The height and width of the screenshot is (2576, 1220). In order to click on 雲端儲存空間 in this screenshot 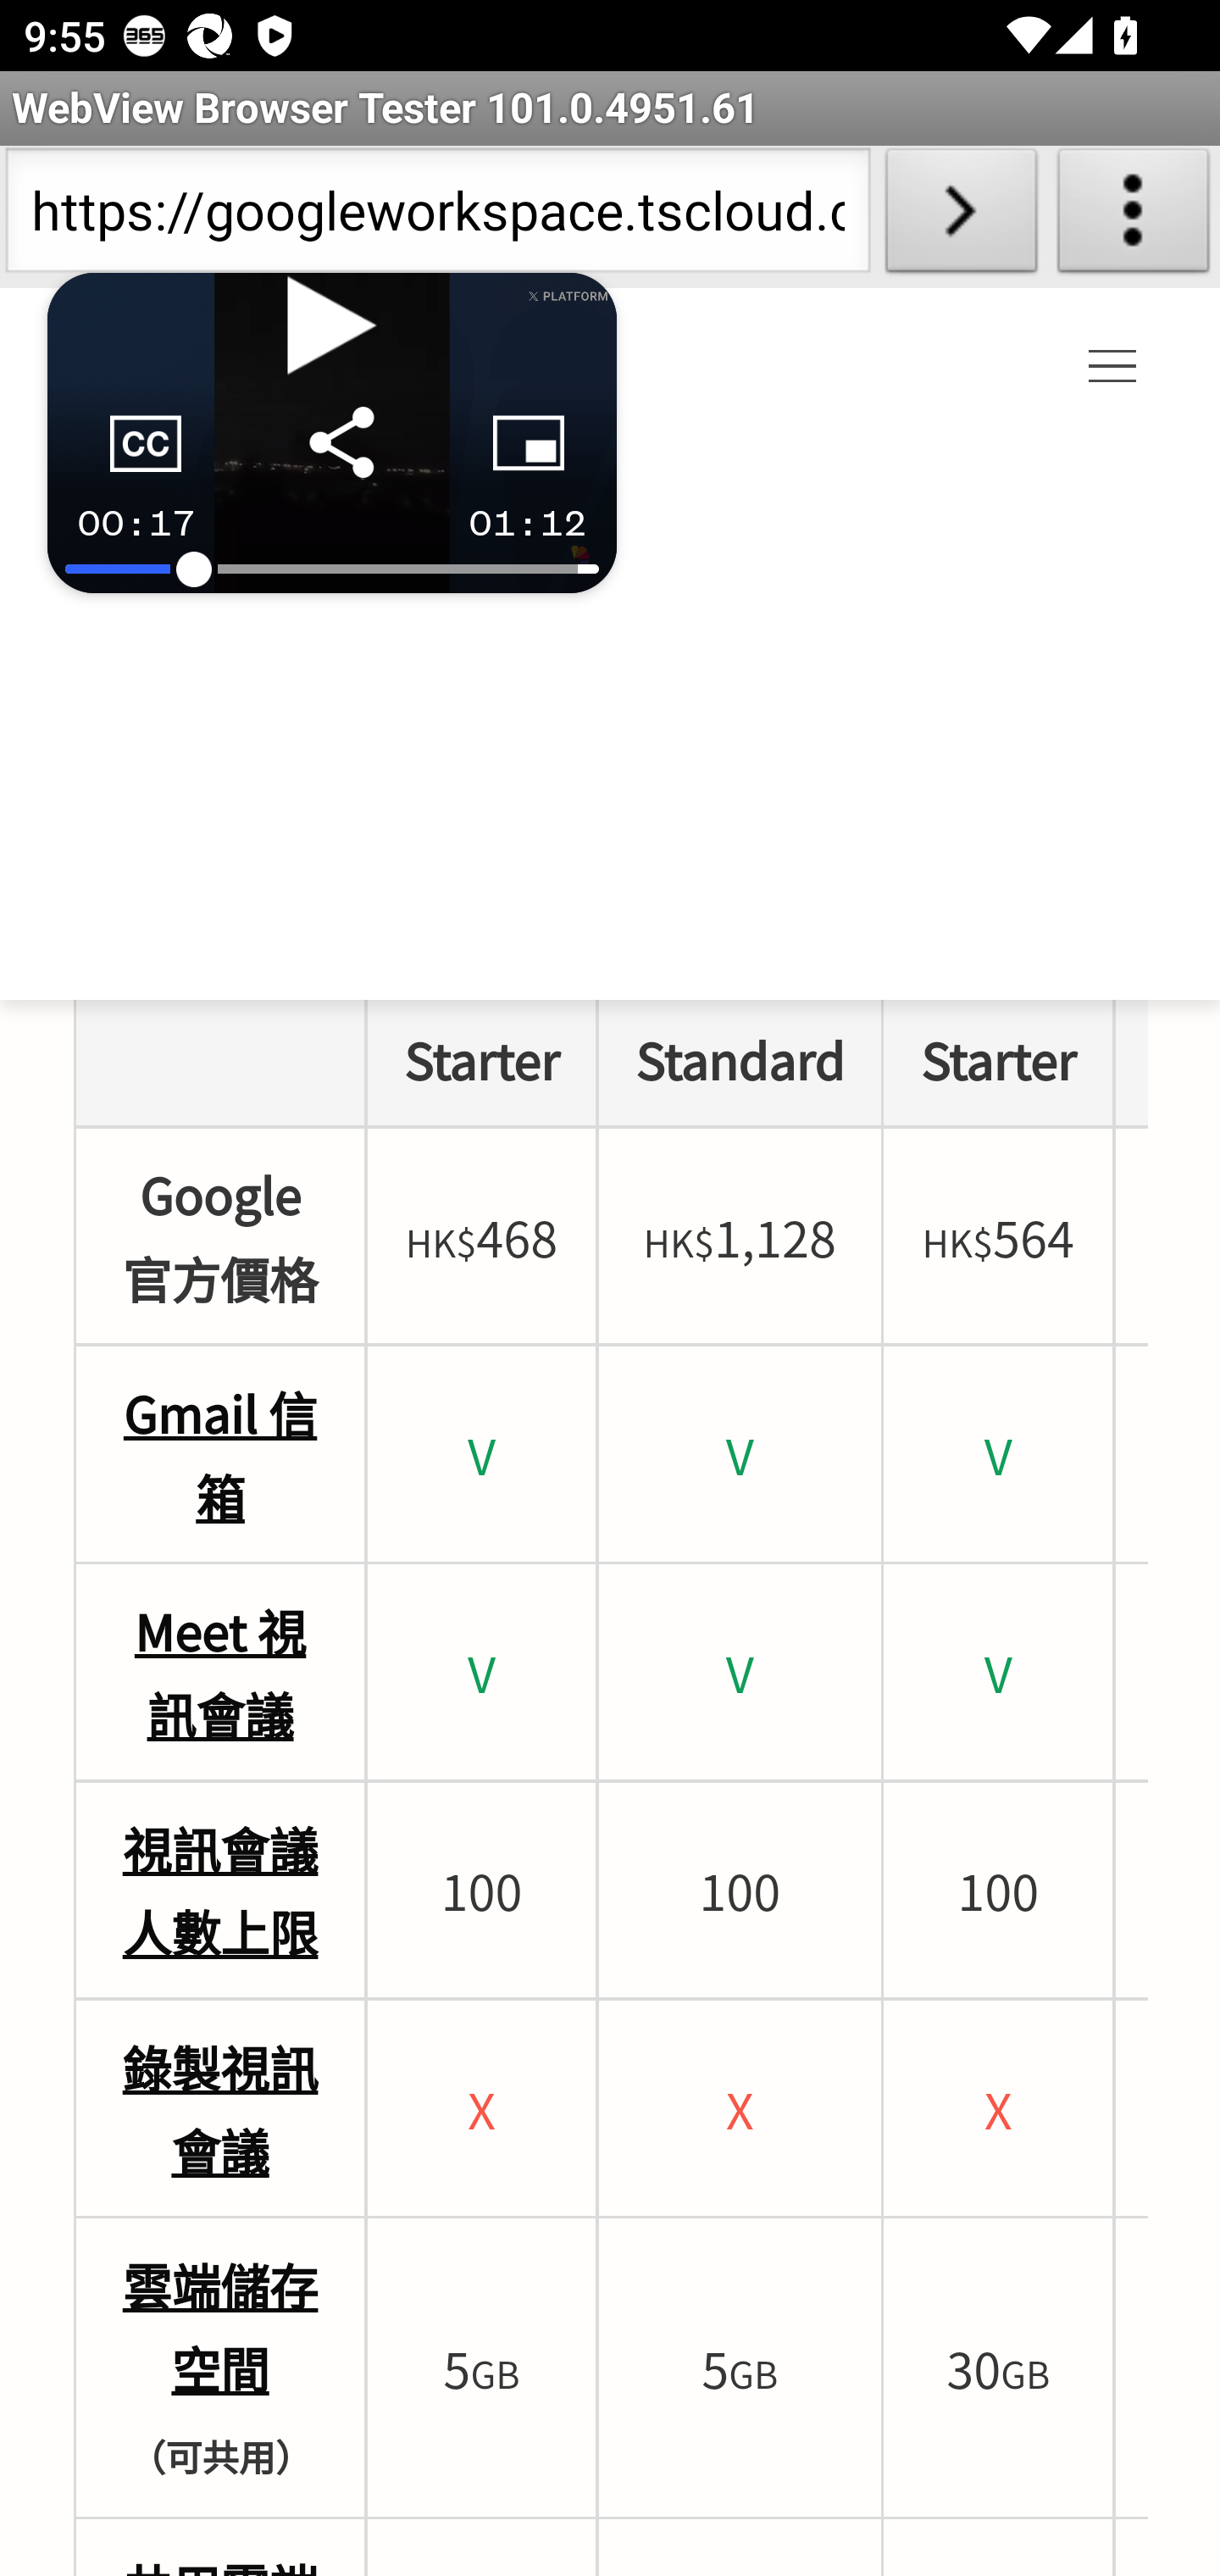, I will do `click(220, 2327)`.